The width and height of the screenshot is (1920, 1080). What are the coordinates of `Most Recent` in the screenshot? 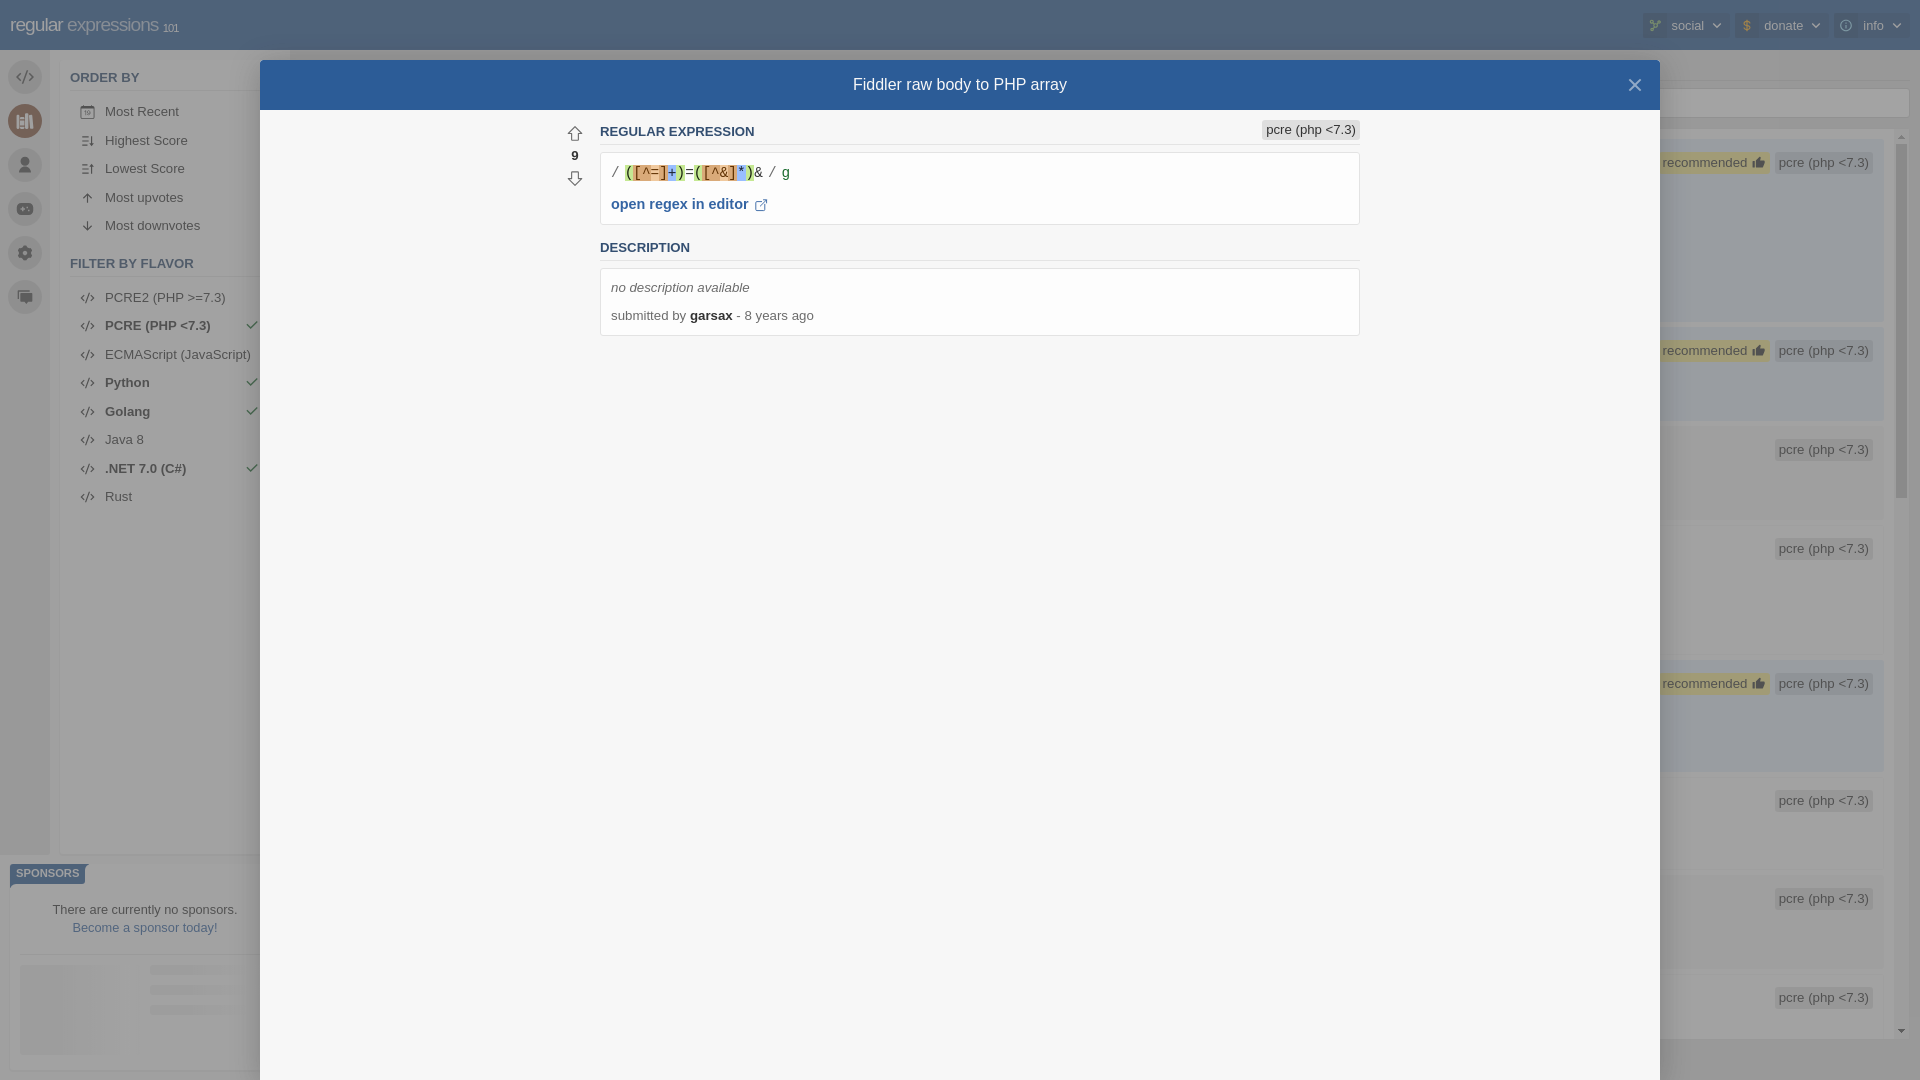 It's located at (170, 112).